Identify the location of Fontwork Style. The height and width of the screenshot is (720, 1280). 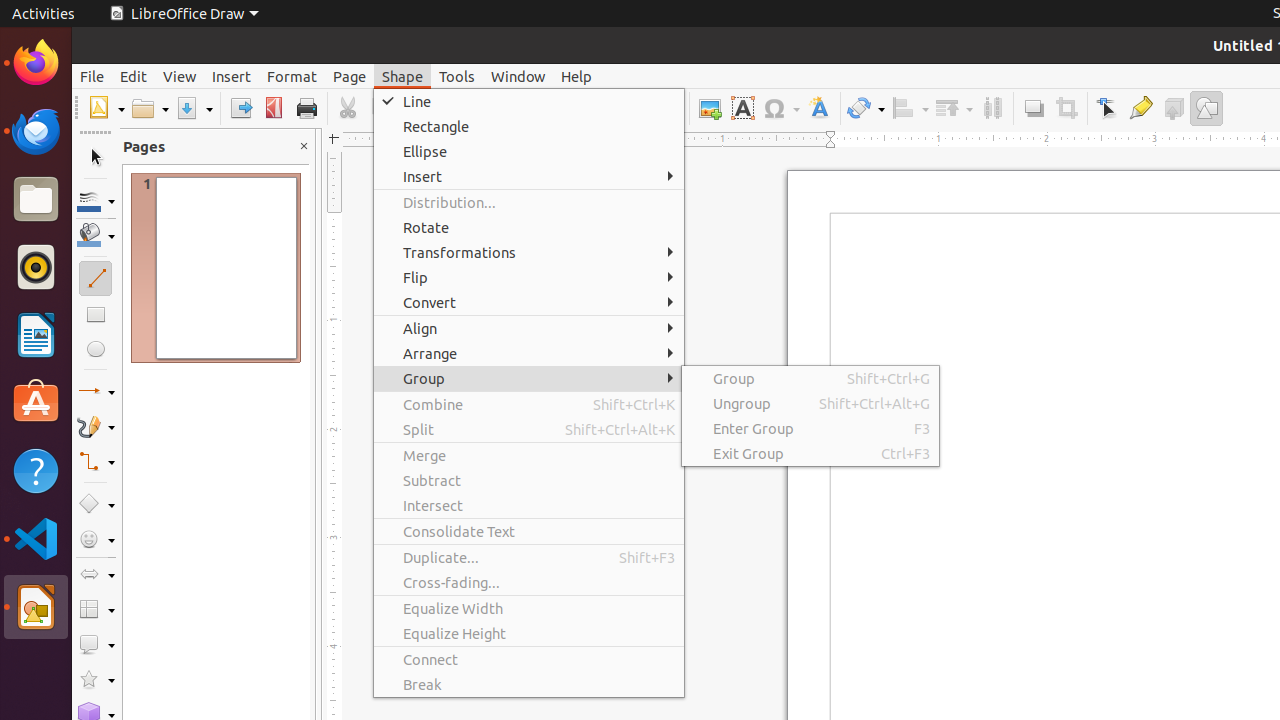
(820, 108).